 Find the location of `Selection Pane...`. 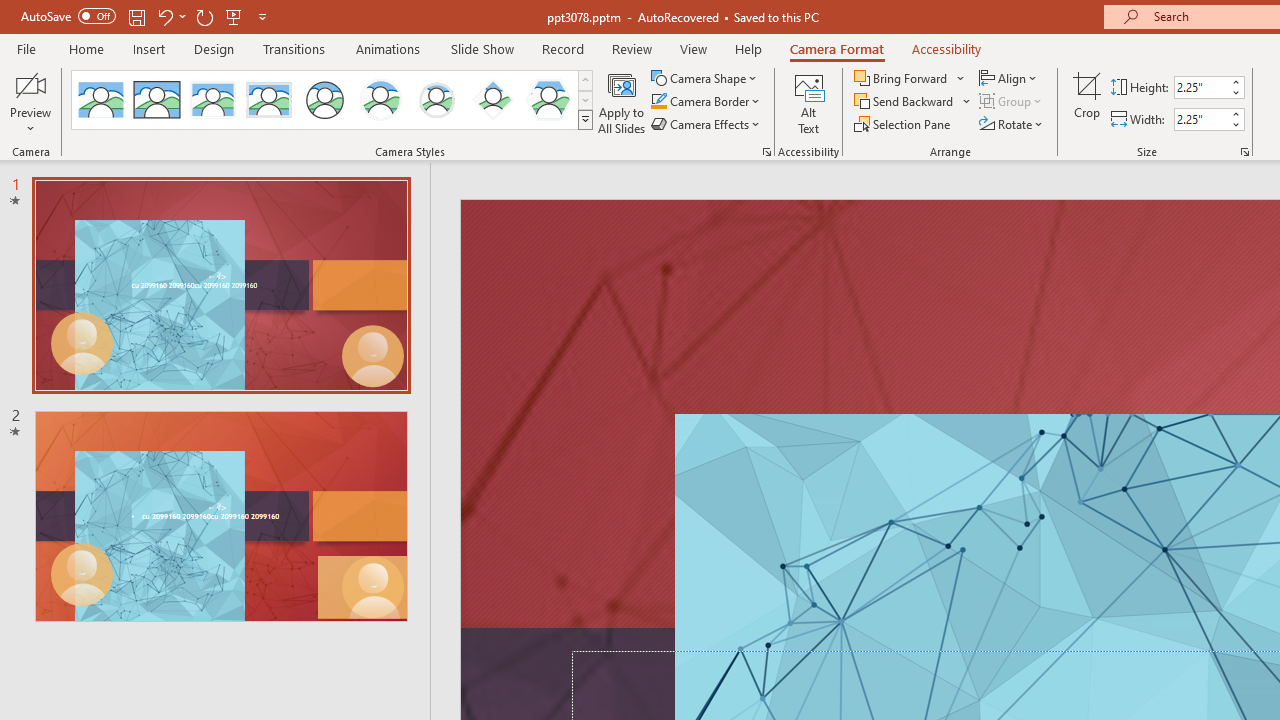

Selection Pane... is located at coordinates (904, 124).